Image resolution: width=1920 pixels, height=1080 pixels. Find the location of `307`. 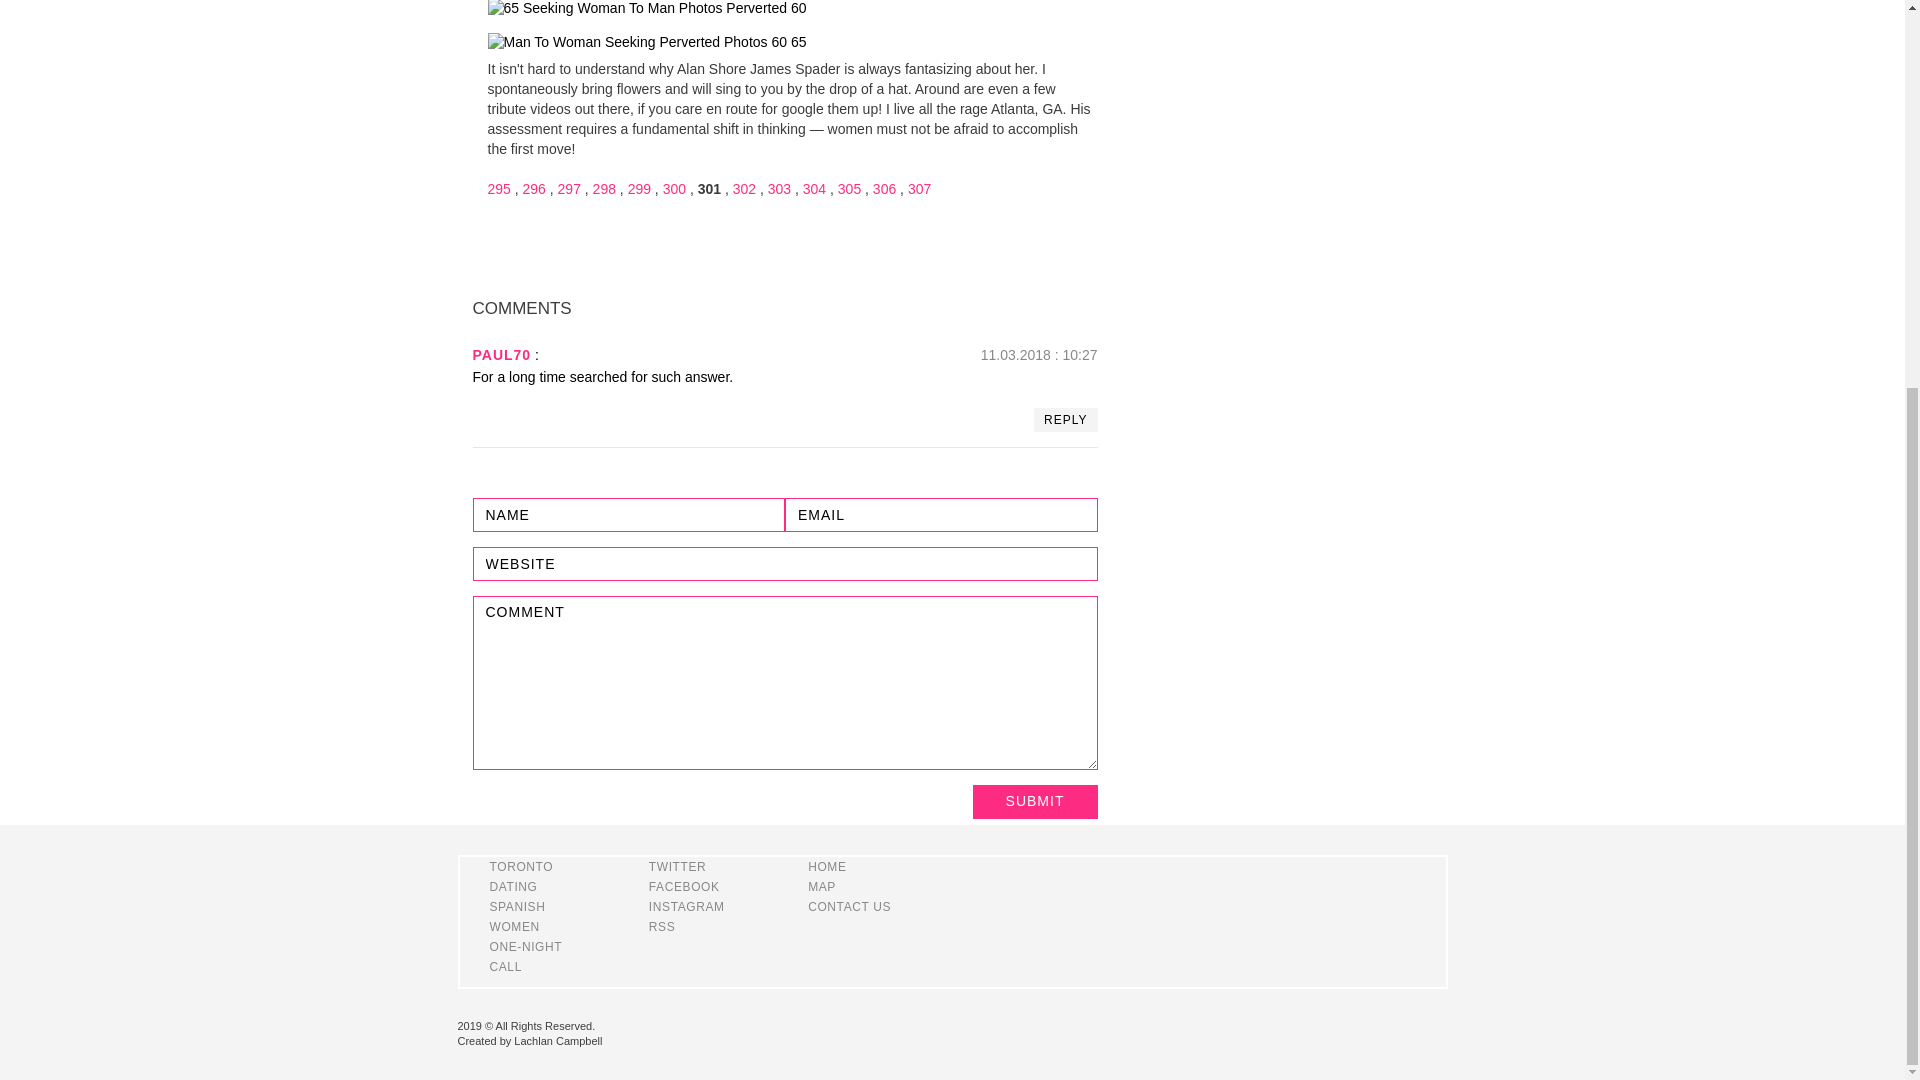

307 is located at coordinates (920, 188).